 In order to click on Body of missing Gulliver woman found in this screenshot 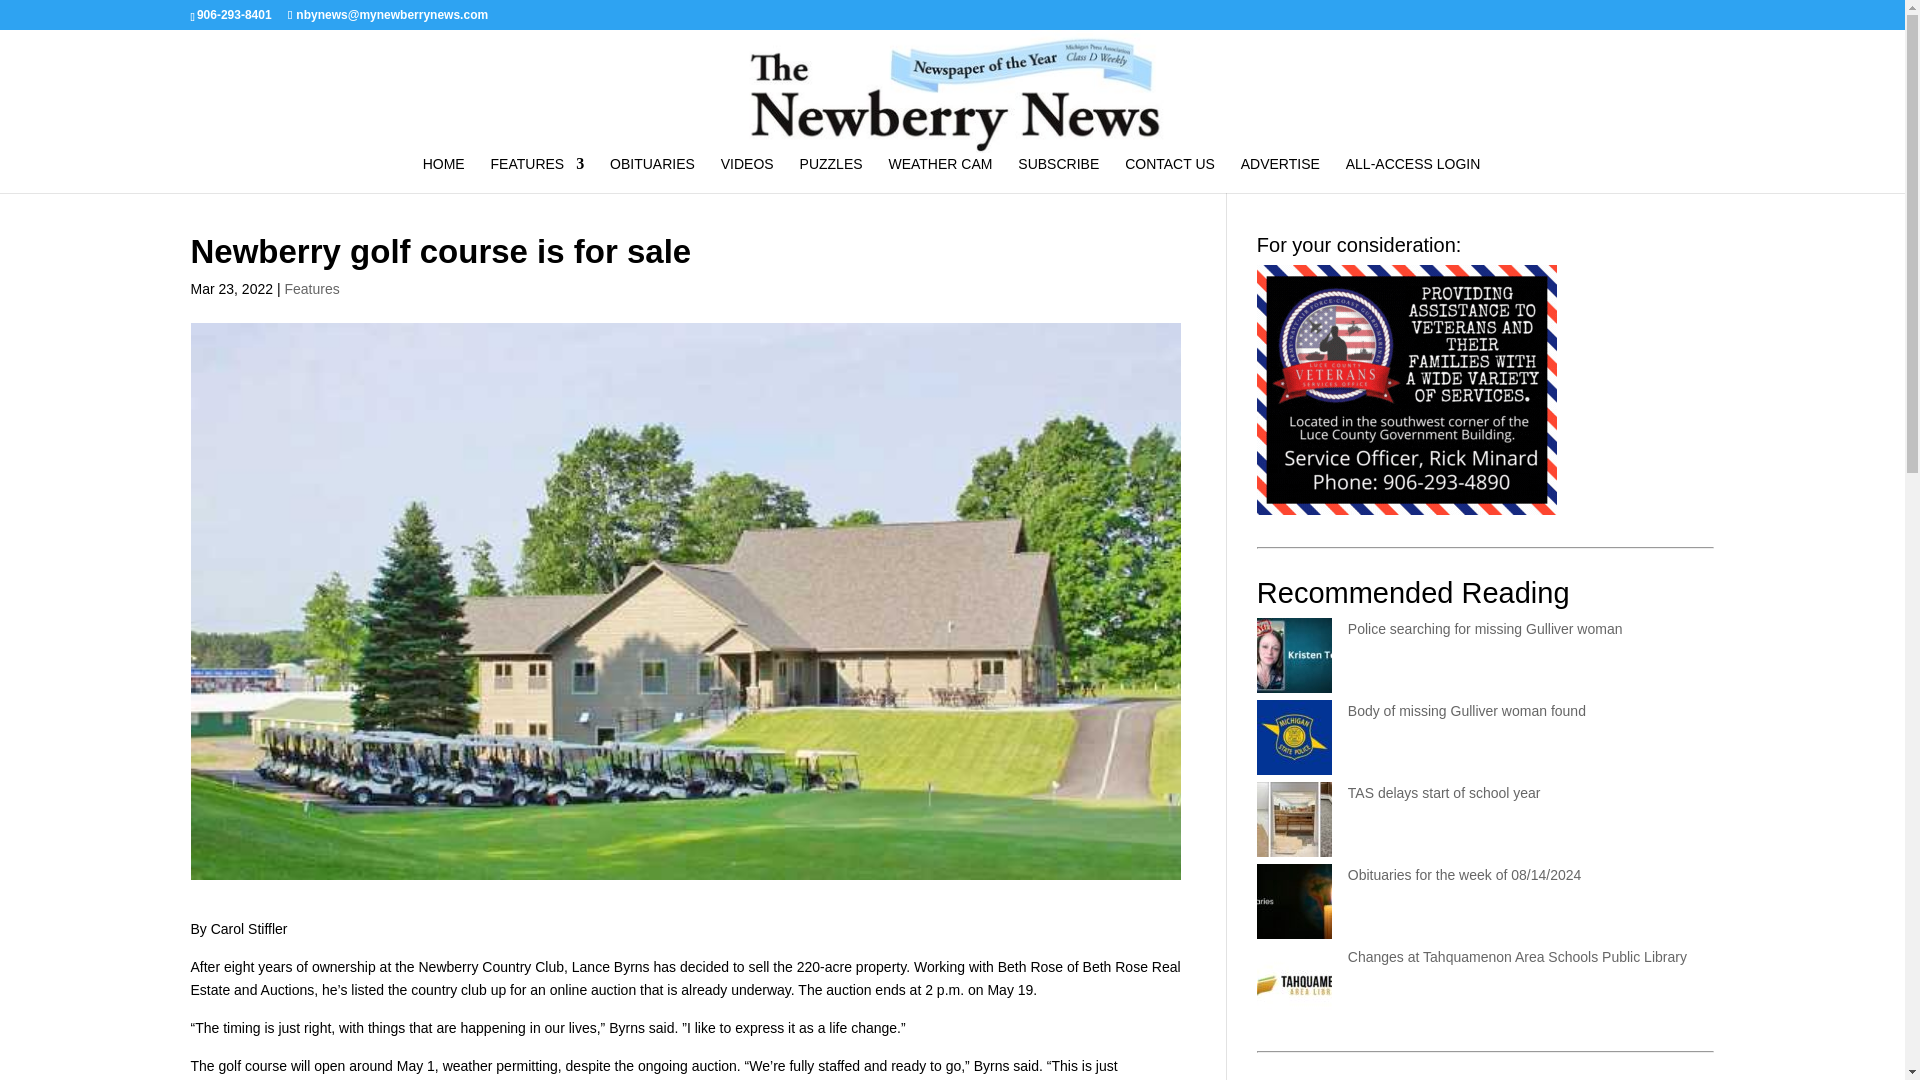, I will do `click(1466, 711)`.